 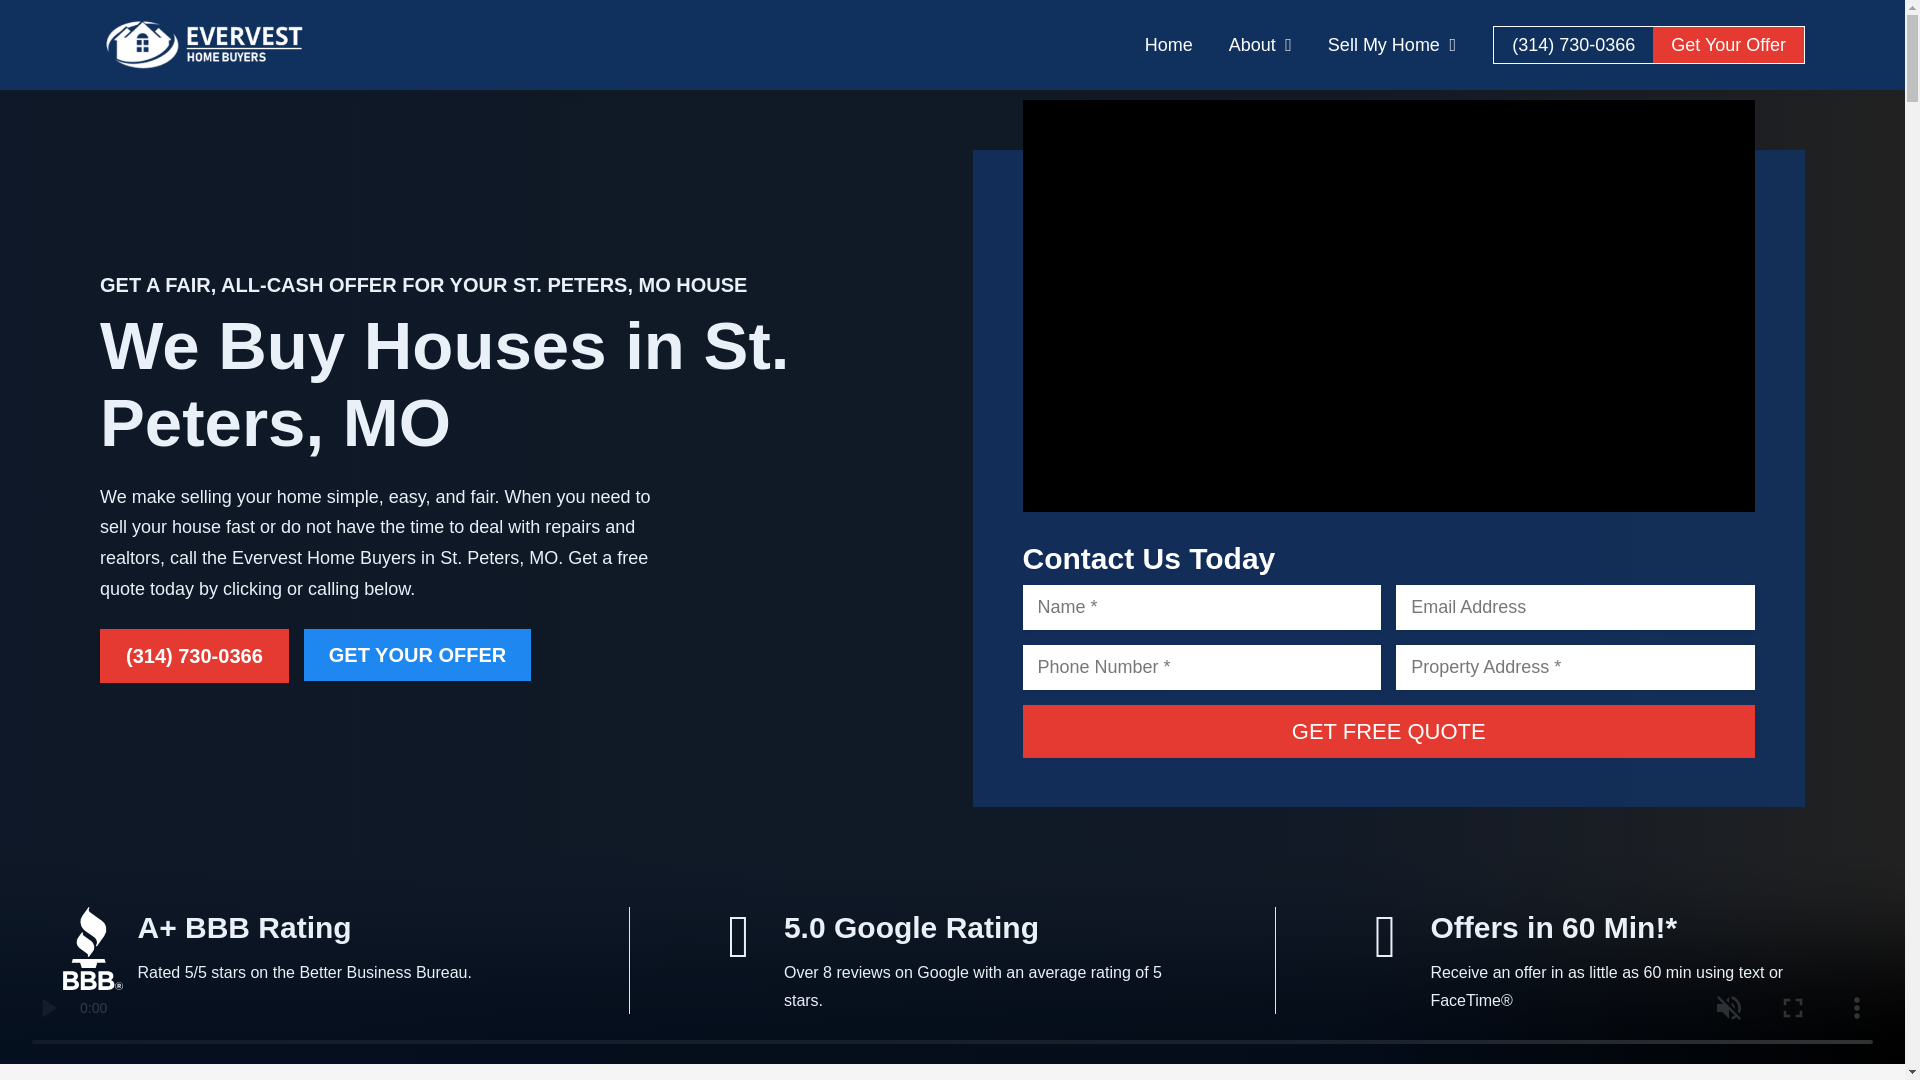 What do you see at coordinates (1728, 44) in the screenshot?
I see `Get Your Offer` at bounding box center [1728, 44].